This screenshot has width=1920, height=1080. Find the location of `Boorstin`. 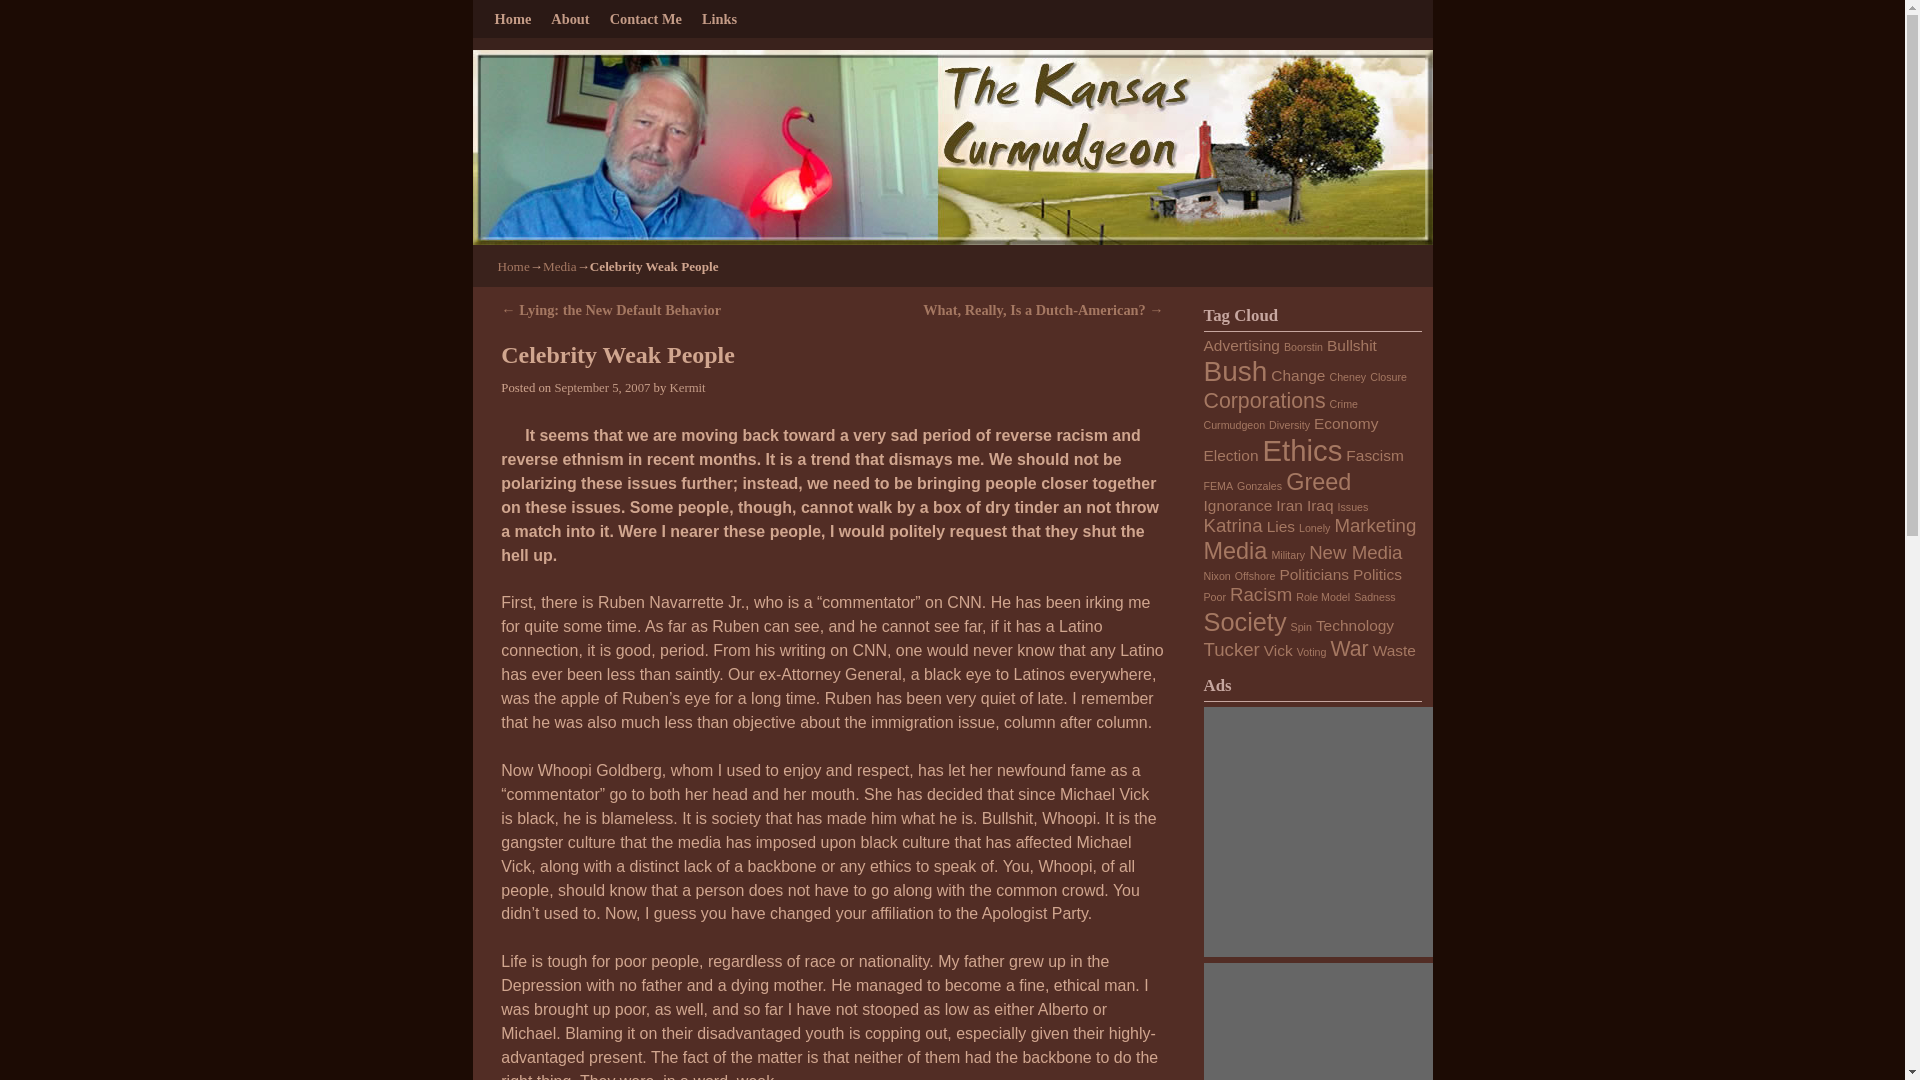

Boorstin is located at coordinates (1303, 347).